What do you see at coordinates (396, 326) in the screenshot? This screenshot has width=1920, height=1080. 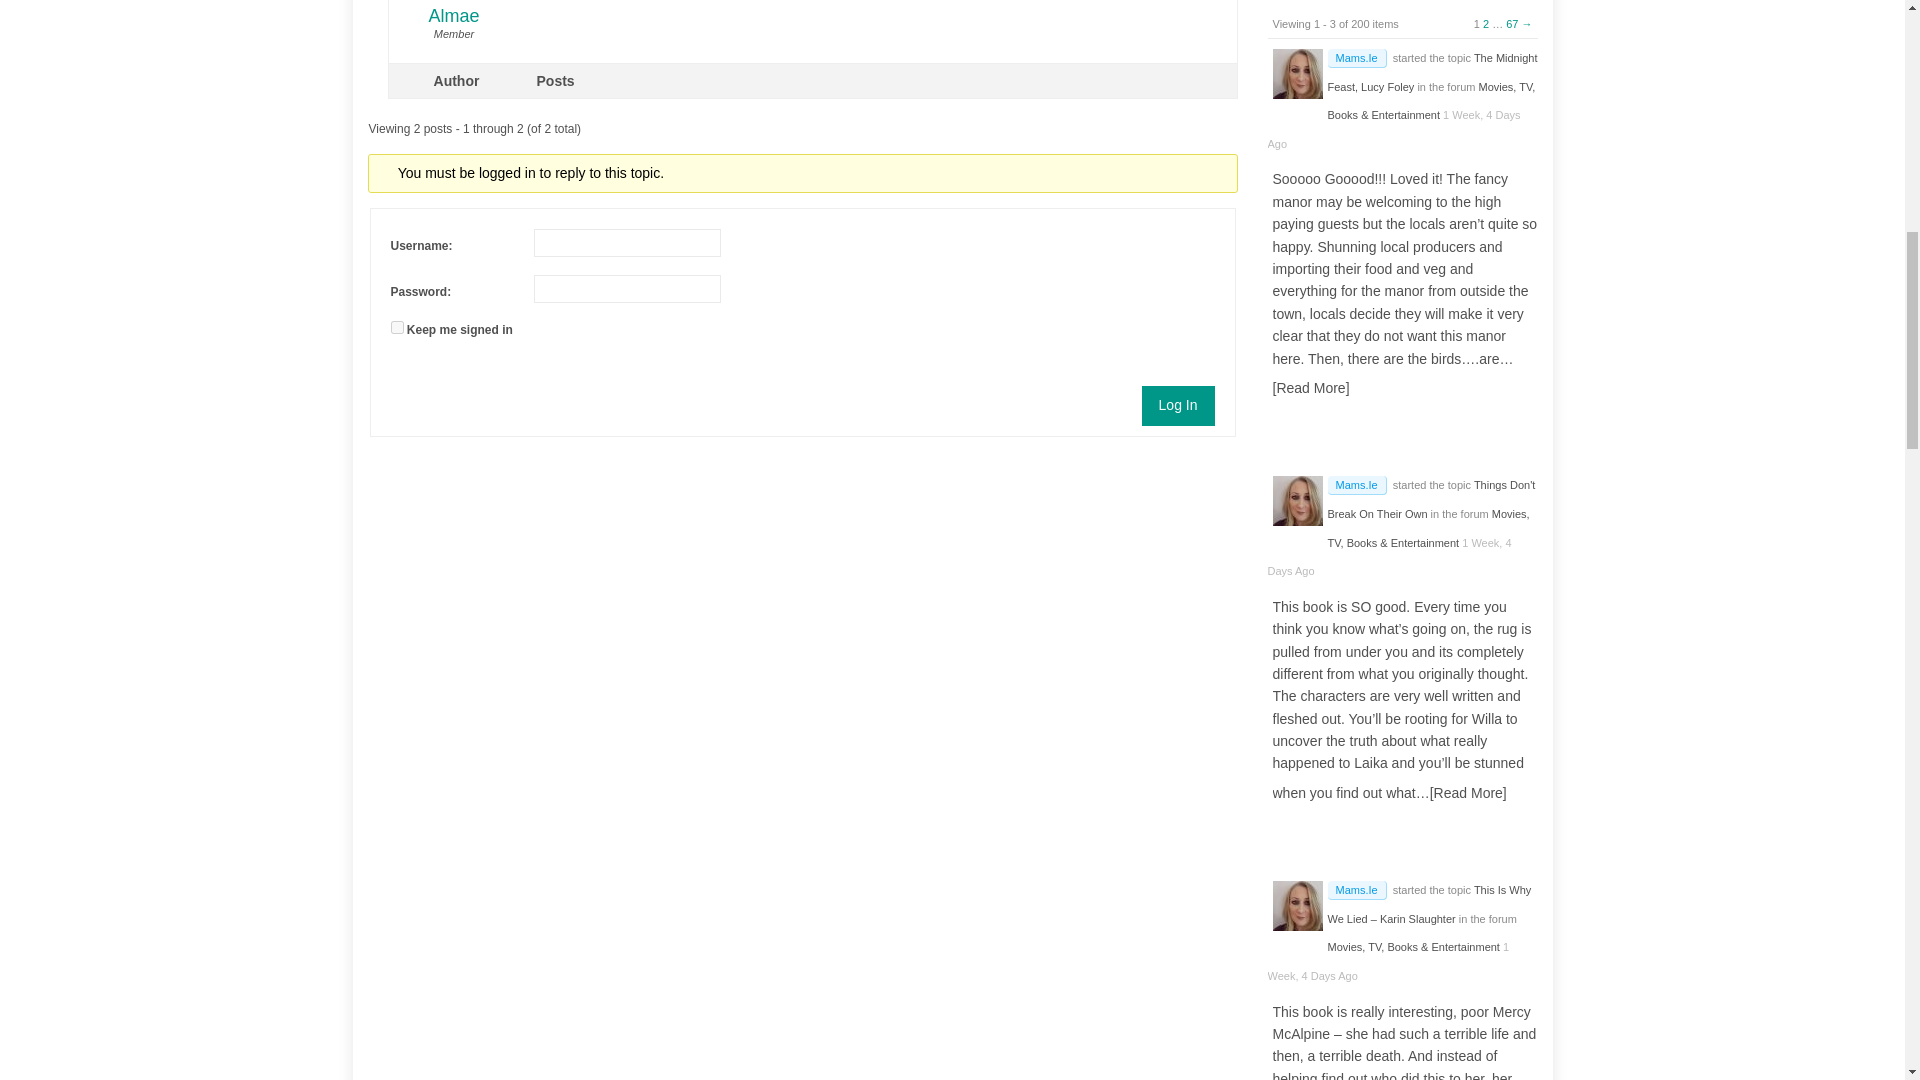 I see `forever` at bounding box center [396, 326].